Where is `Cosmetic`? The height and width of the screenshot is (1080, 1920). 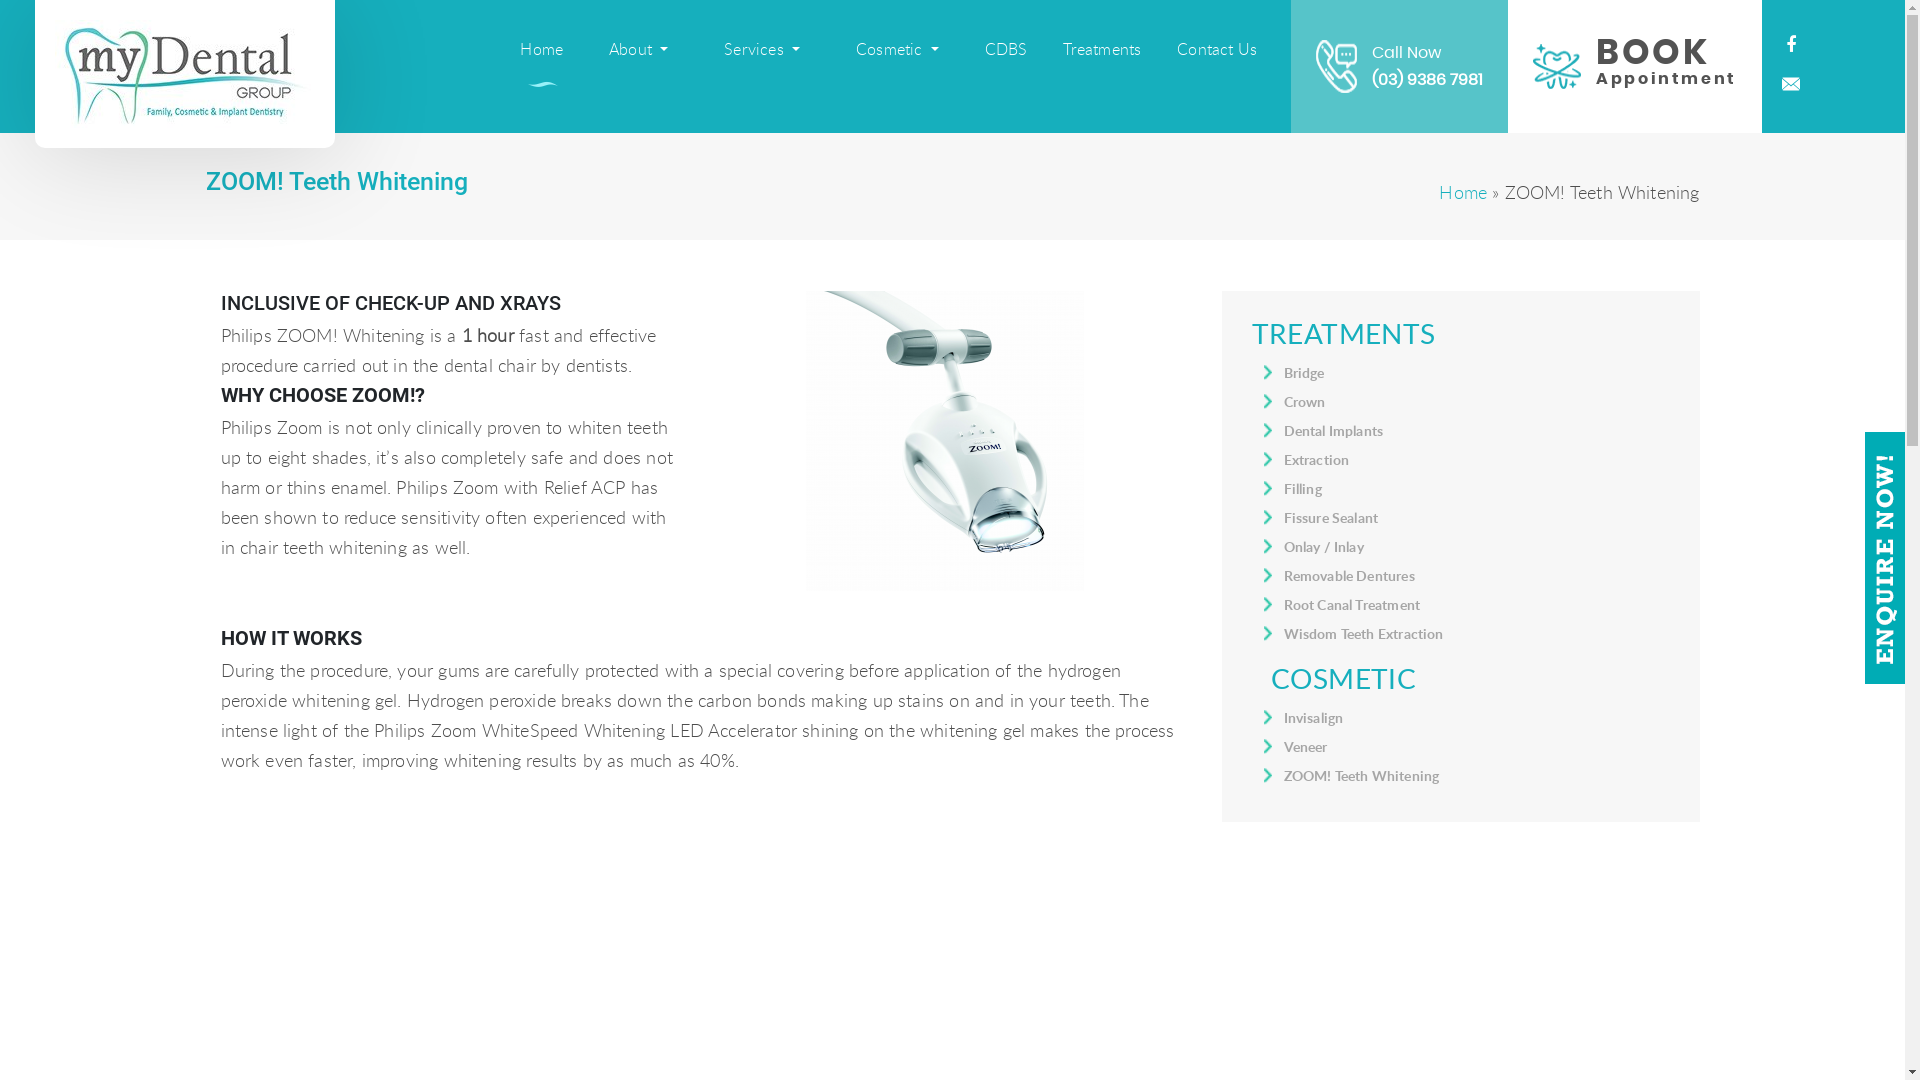
Cosmetic is located at coordinates (898, 50).